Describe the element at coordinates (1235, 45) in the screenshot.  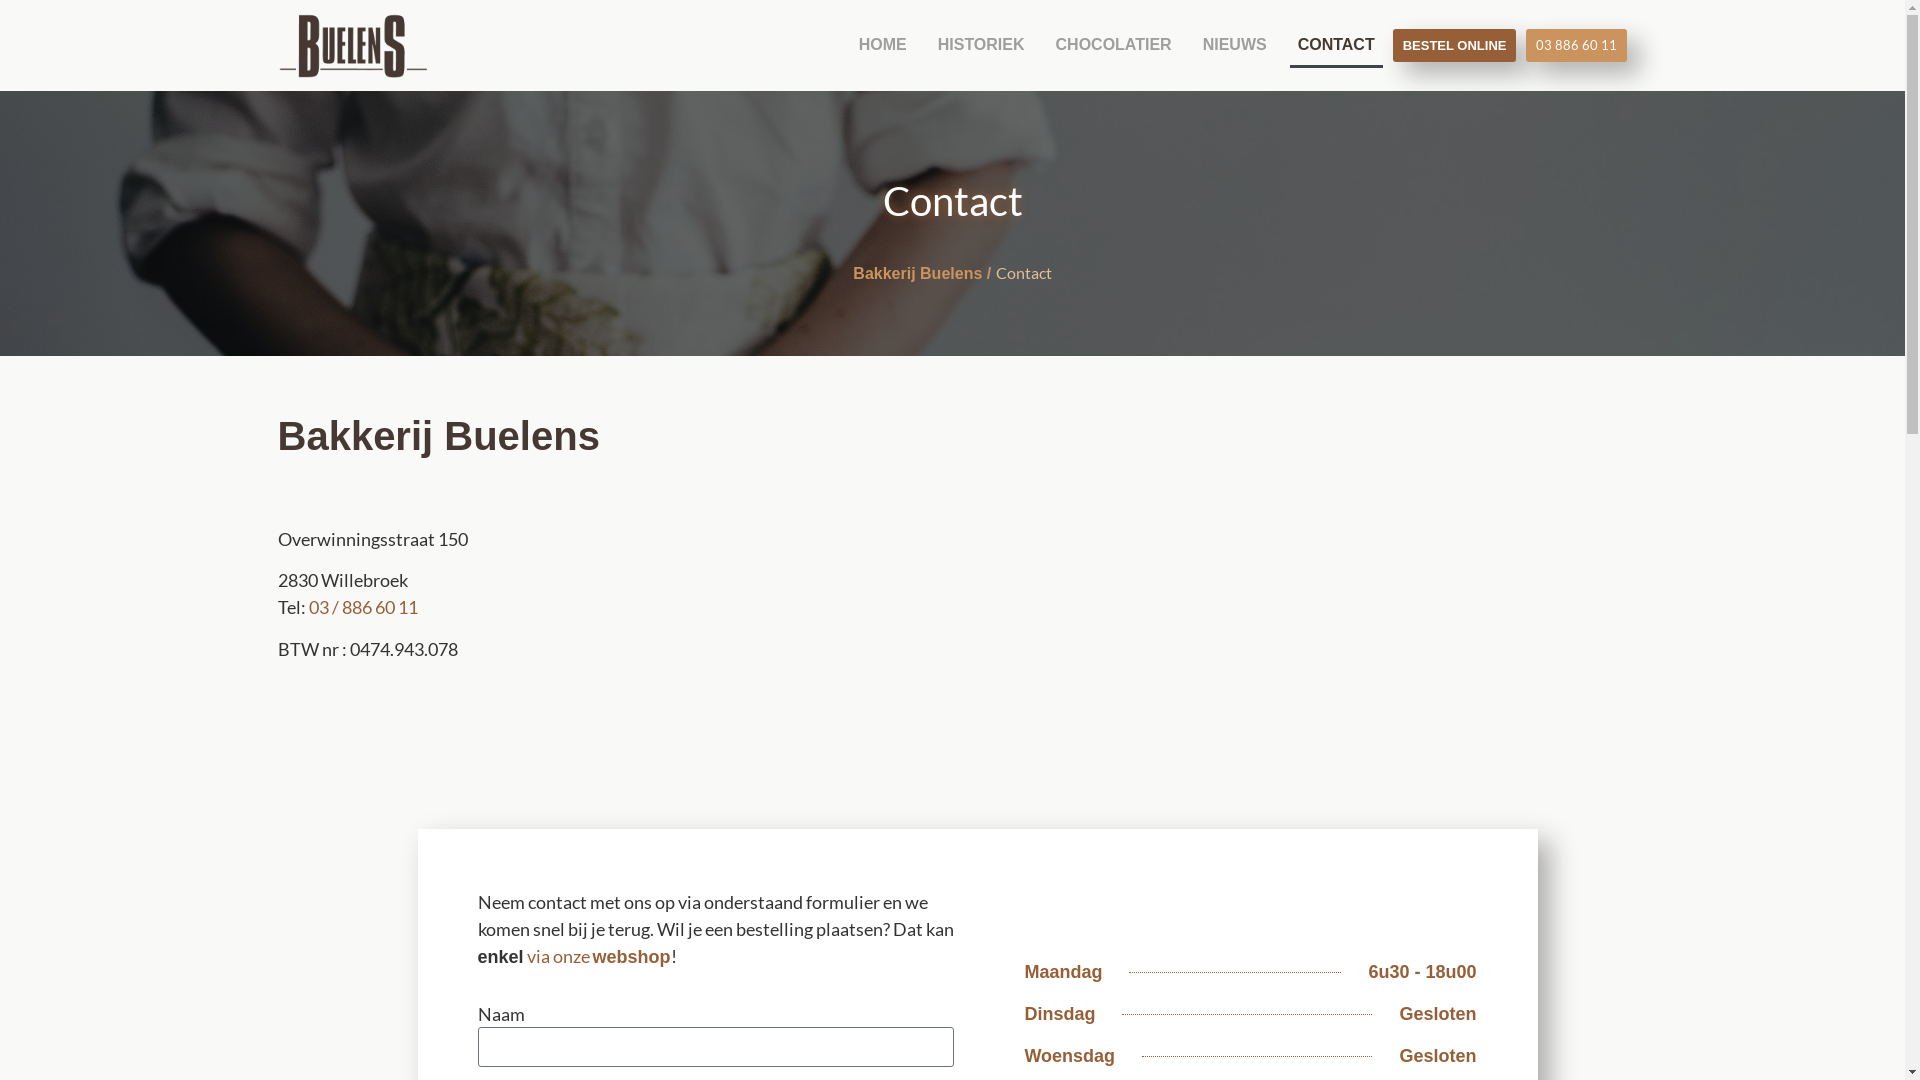
I see `NIEUWS` at that location.